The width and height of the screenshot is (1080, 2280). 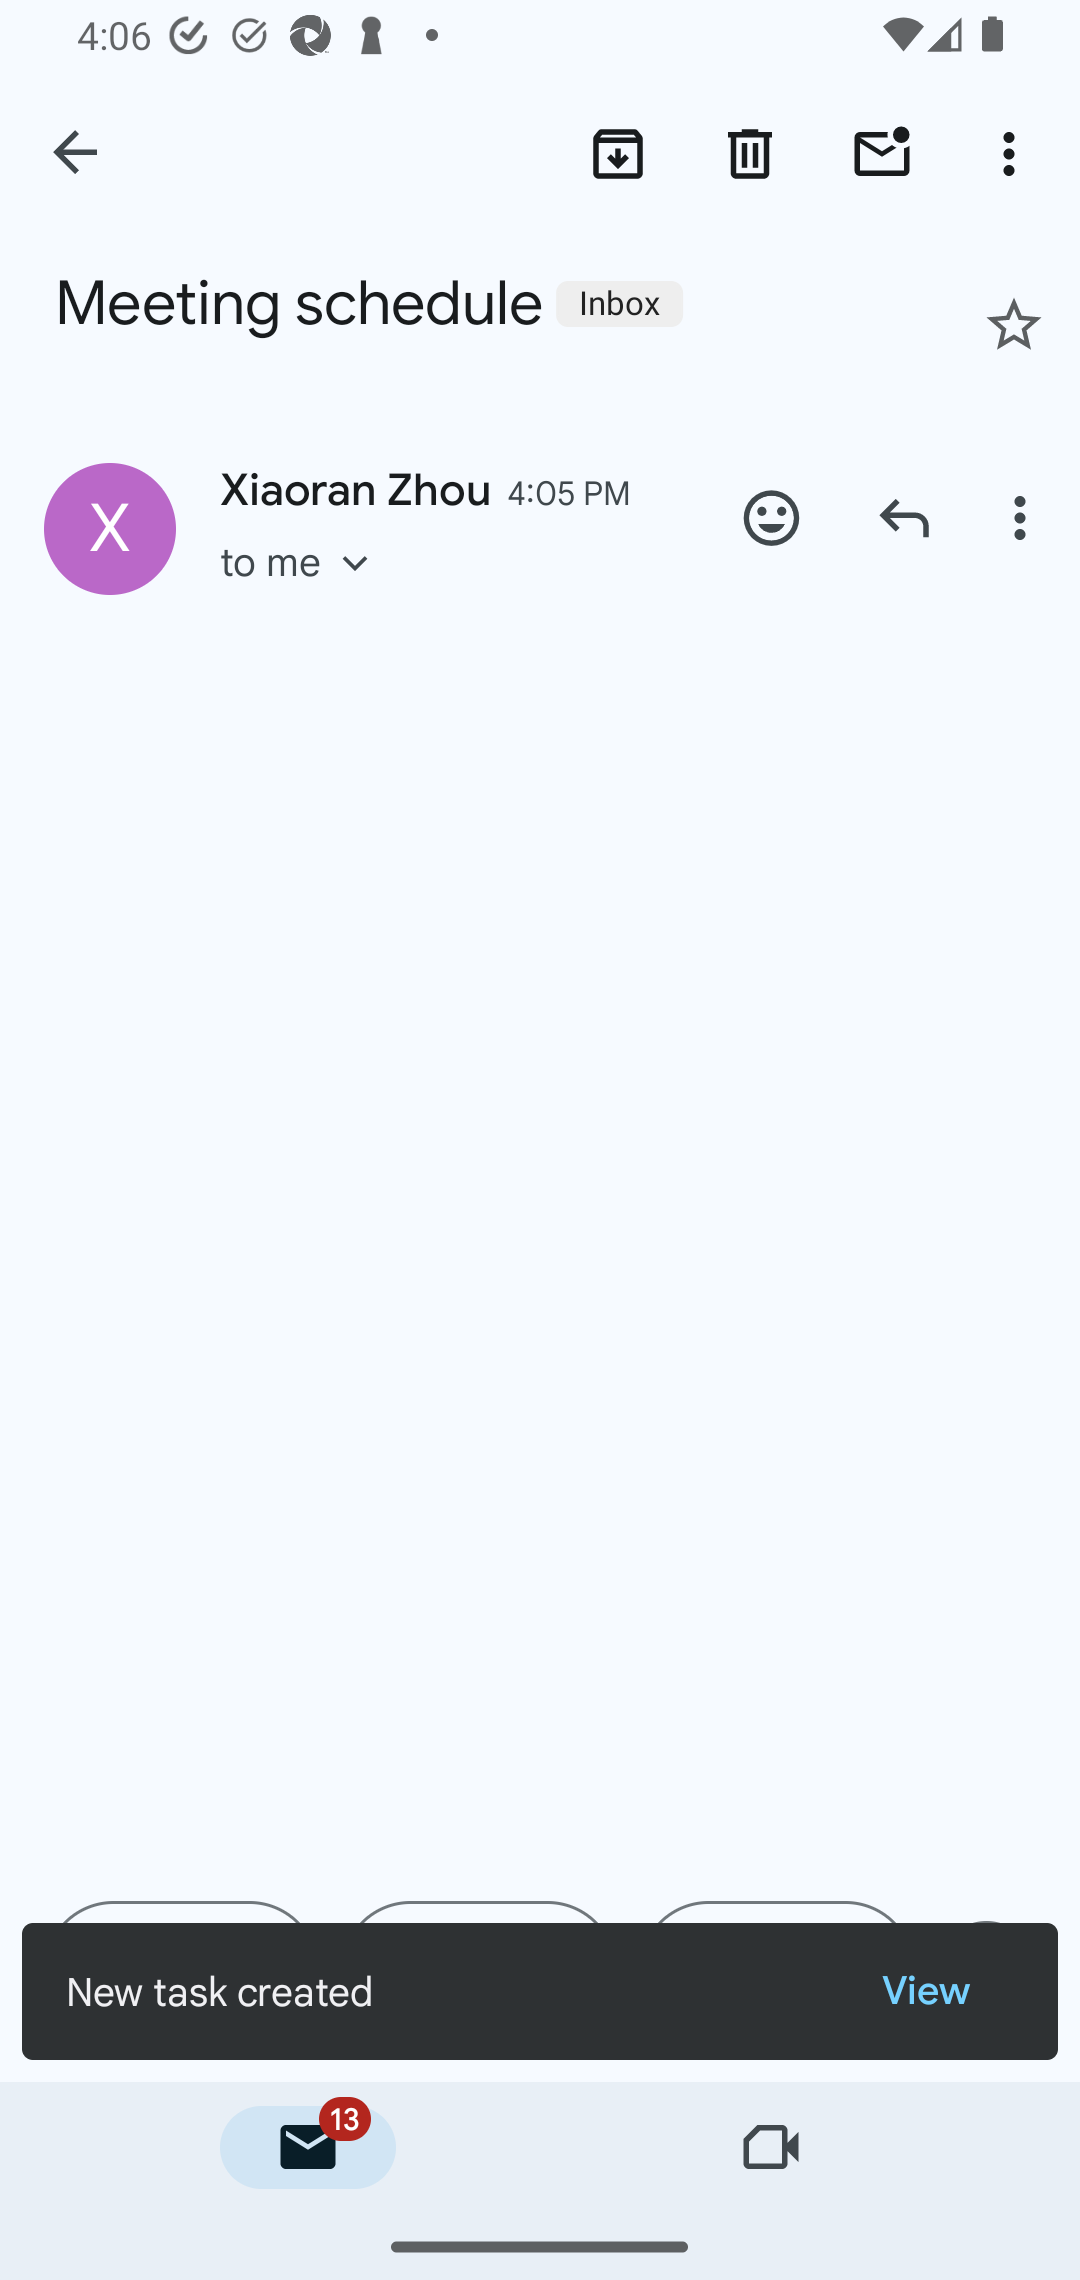 What do you see at coordinates (1024, 517) in the screenshot?
I see `More options` at bounding box center [1024, 517].